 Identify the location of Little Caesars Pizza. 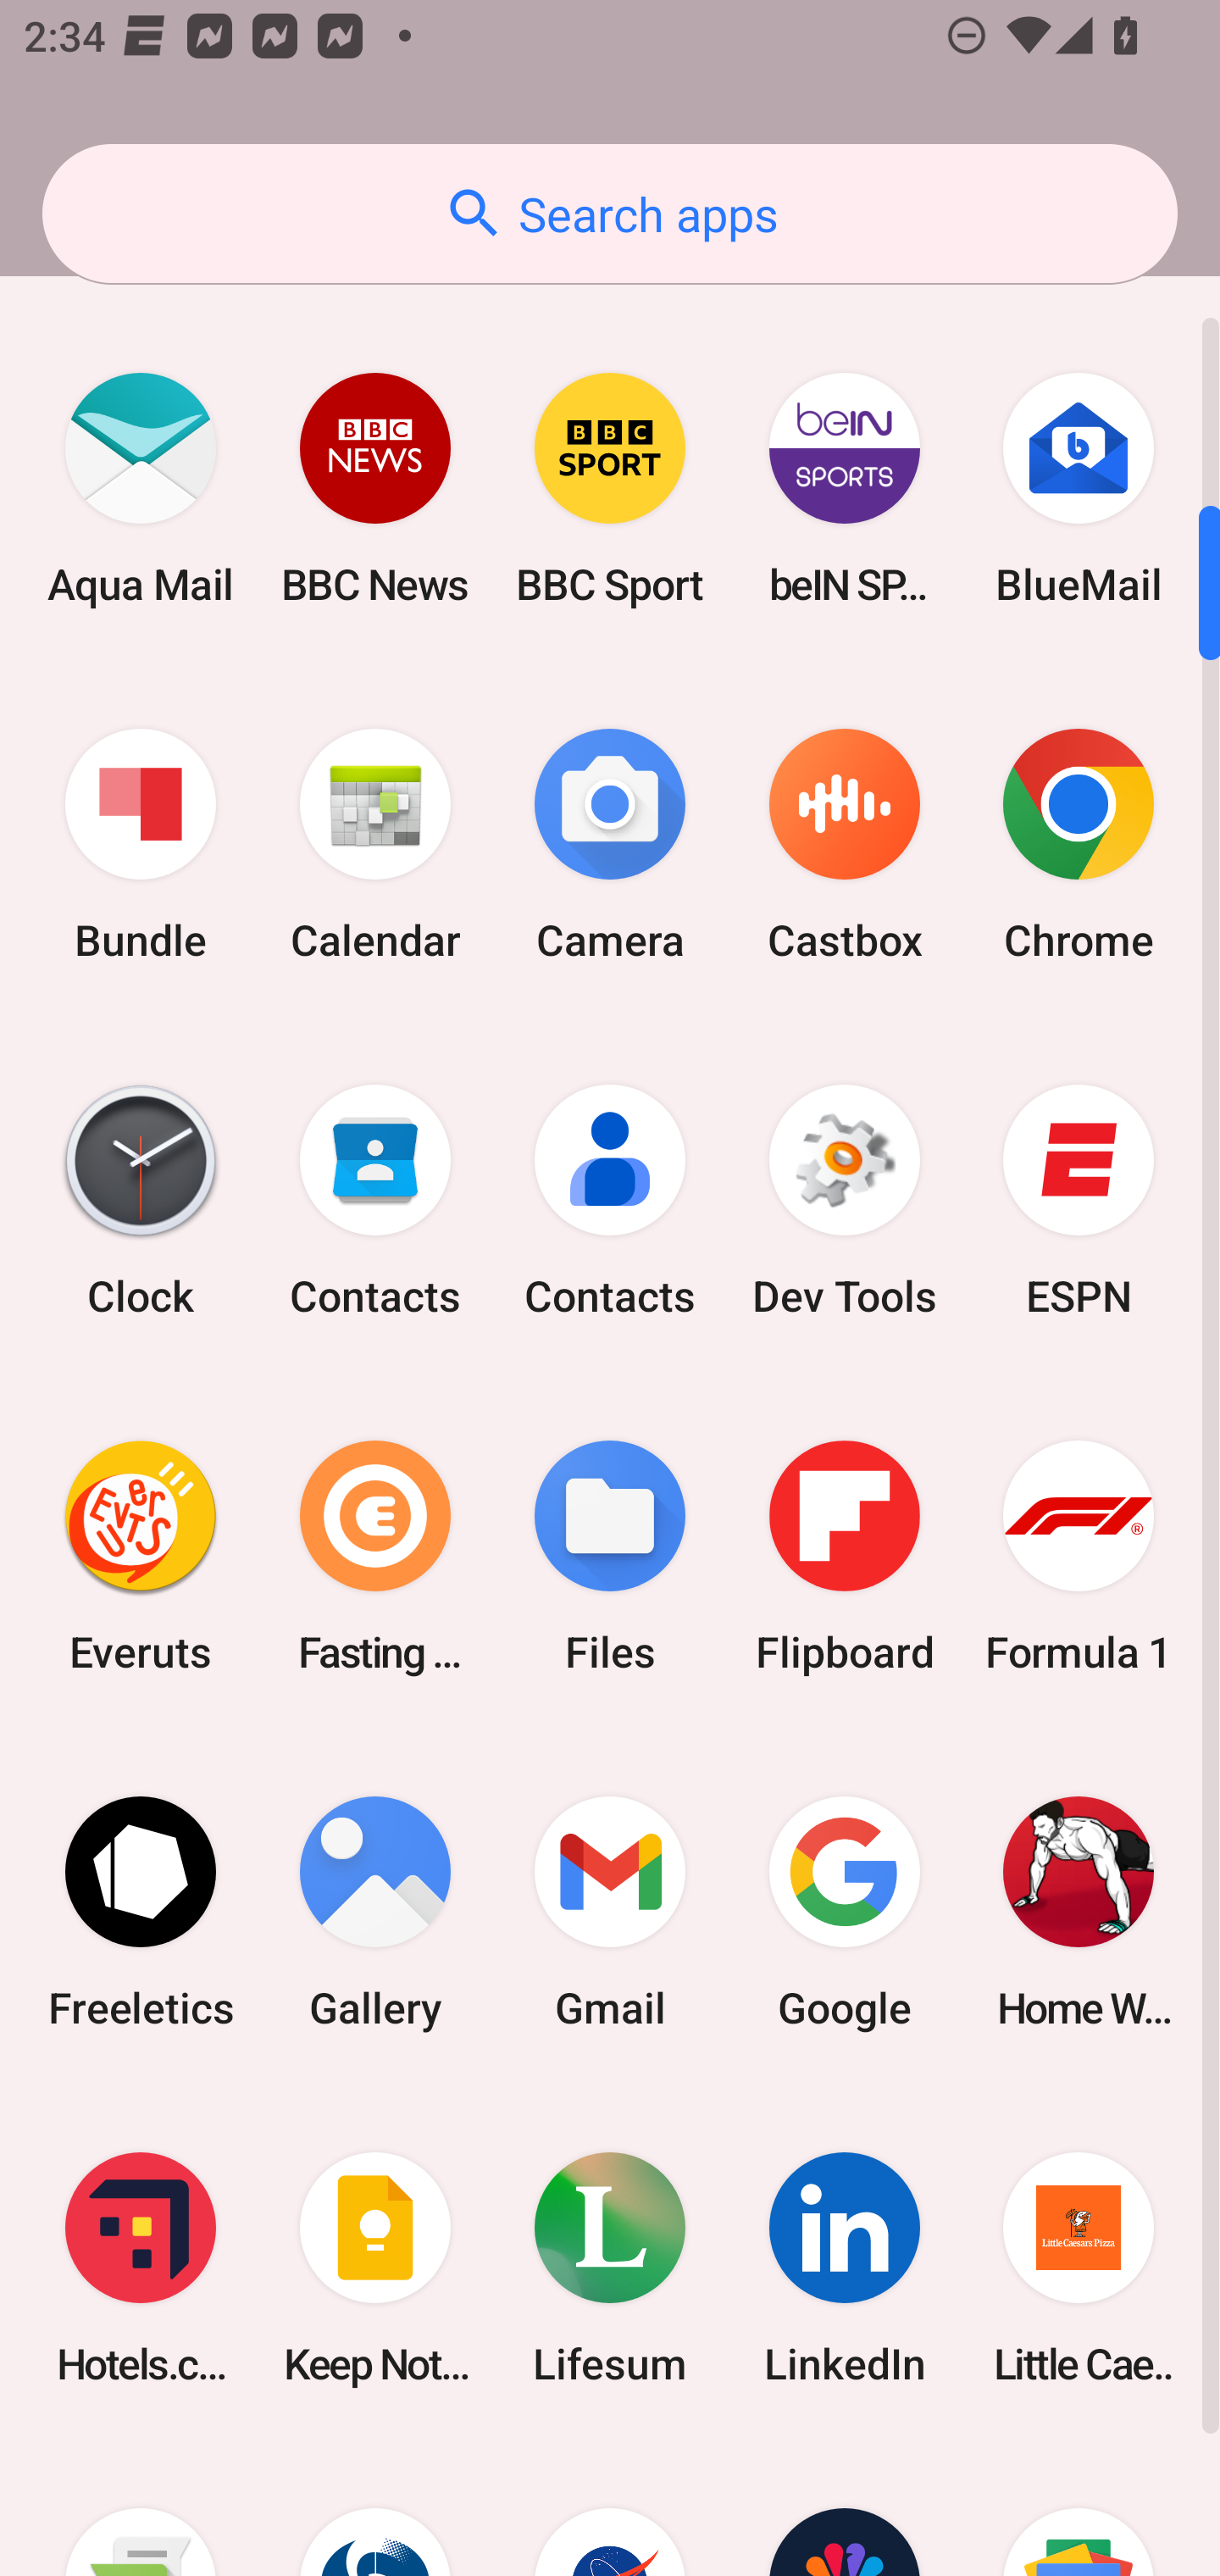
(1079, 2269).